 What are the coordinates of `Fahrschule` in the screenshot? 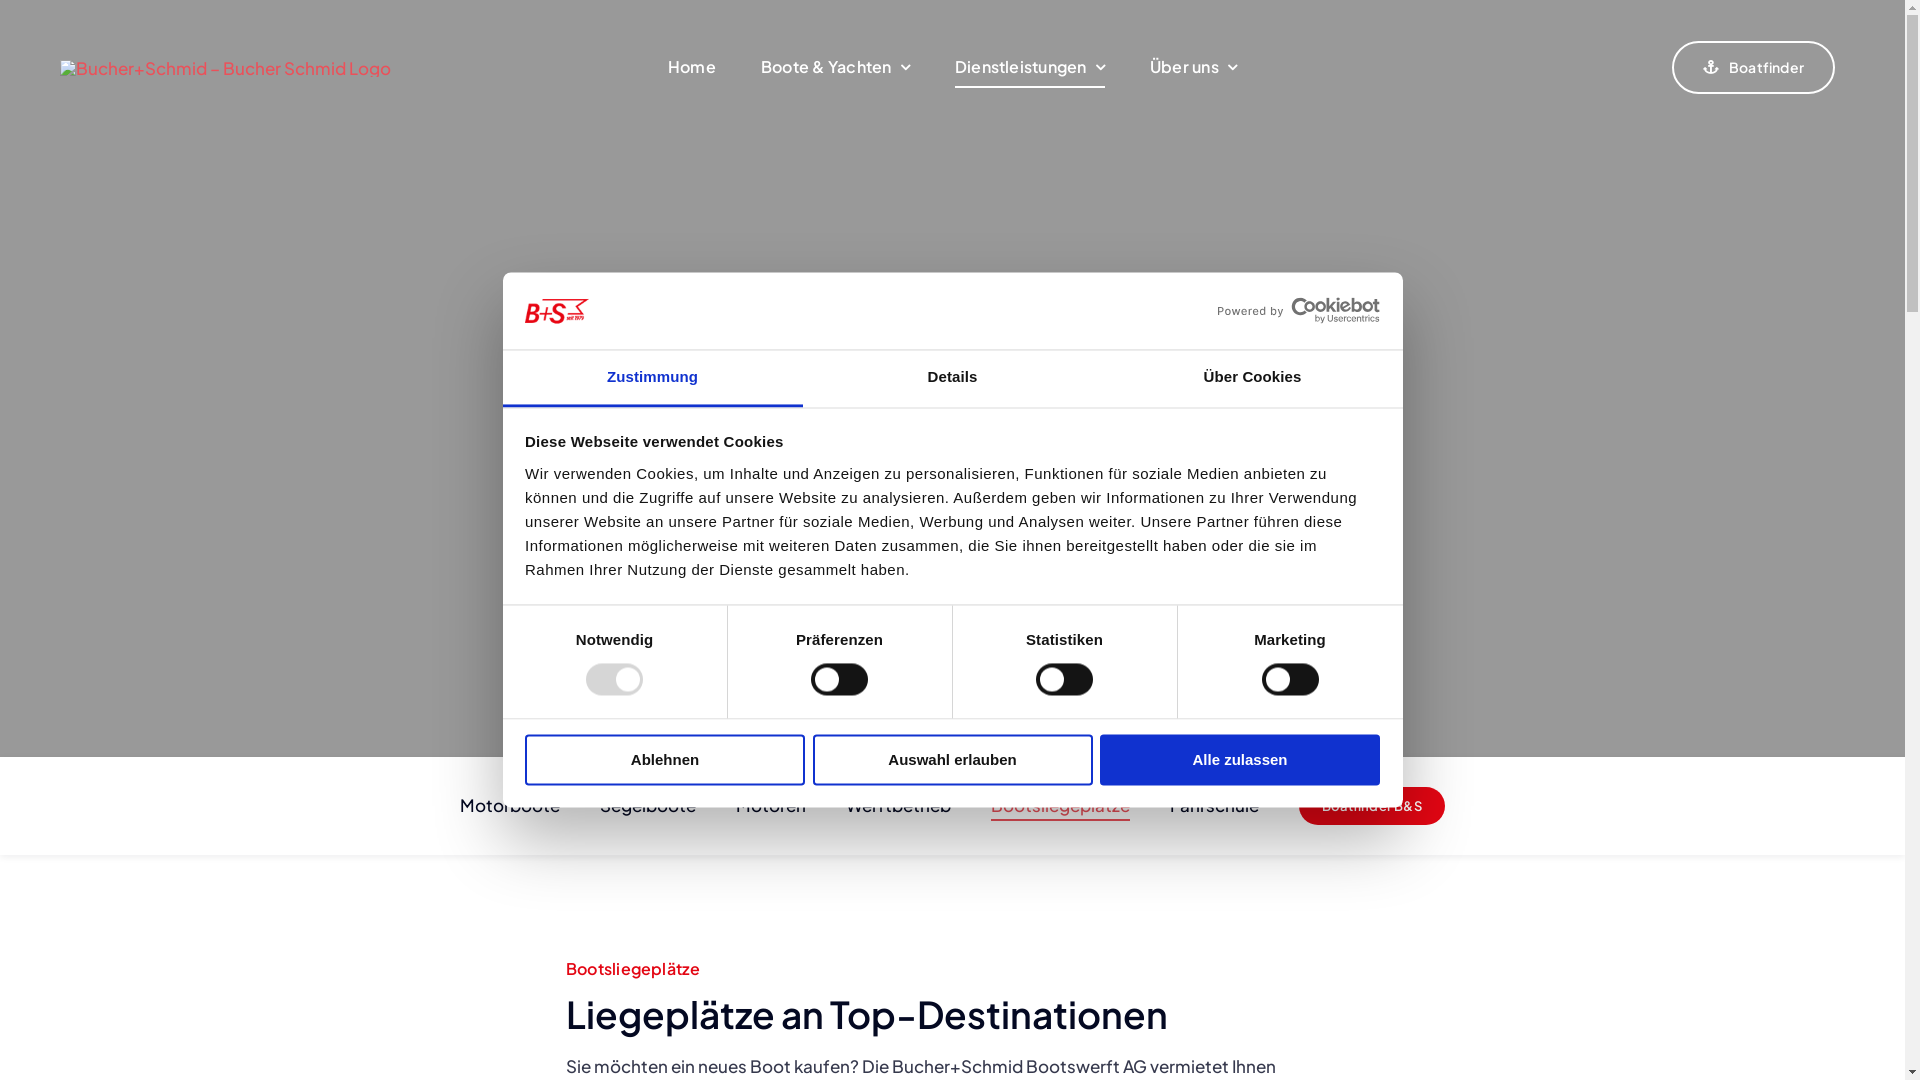 It's located at (1214, 806).